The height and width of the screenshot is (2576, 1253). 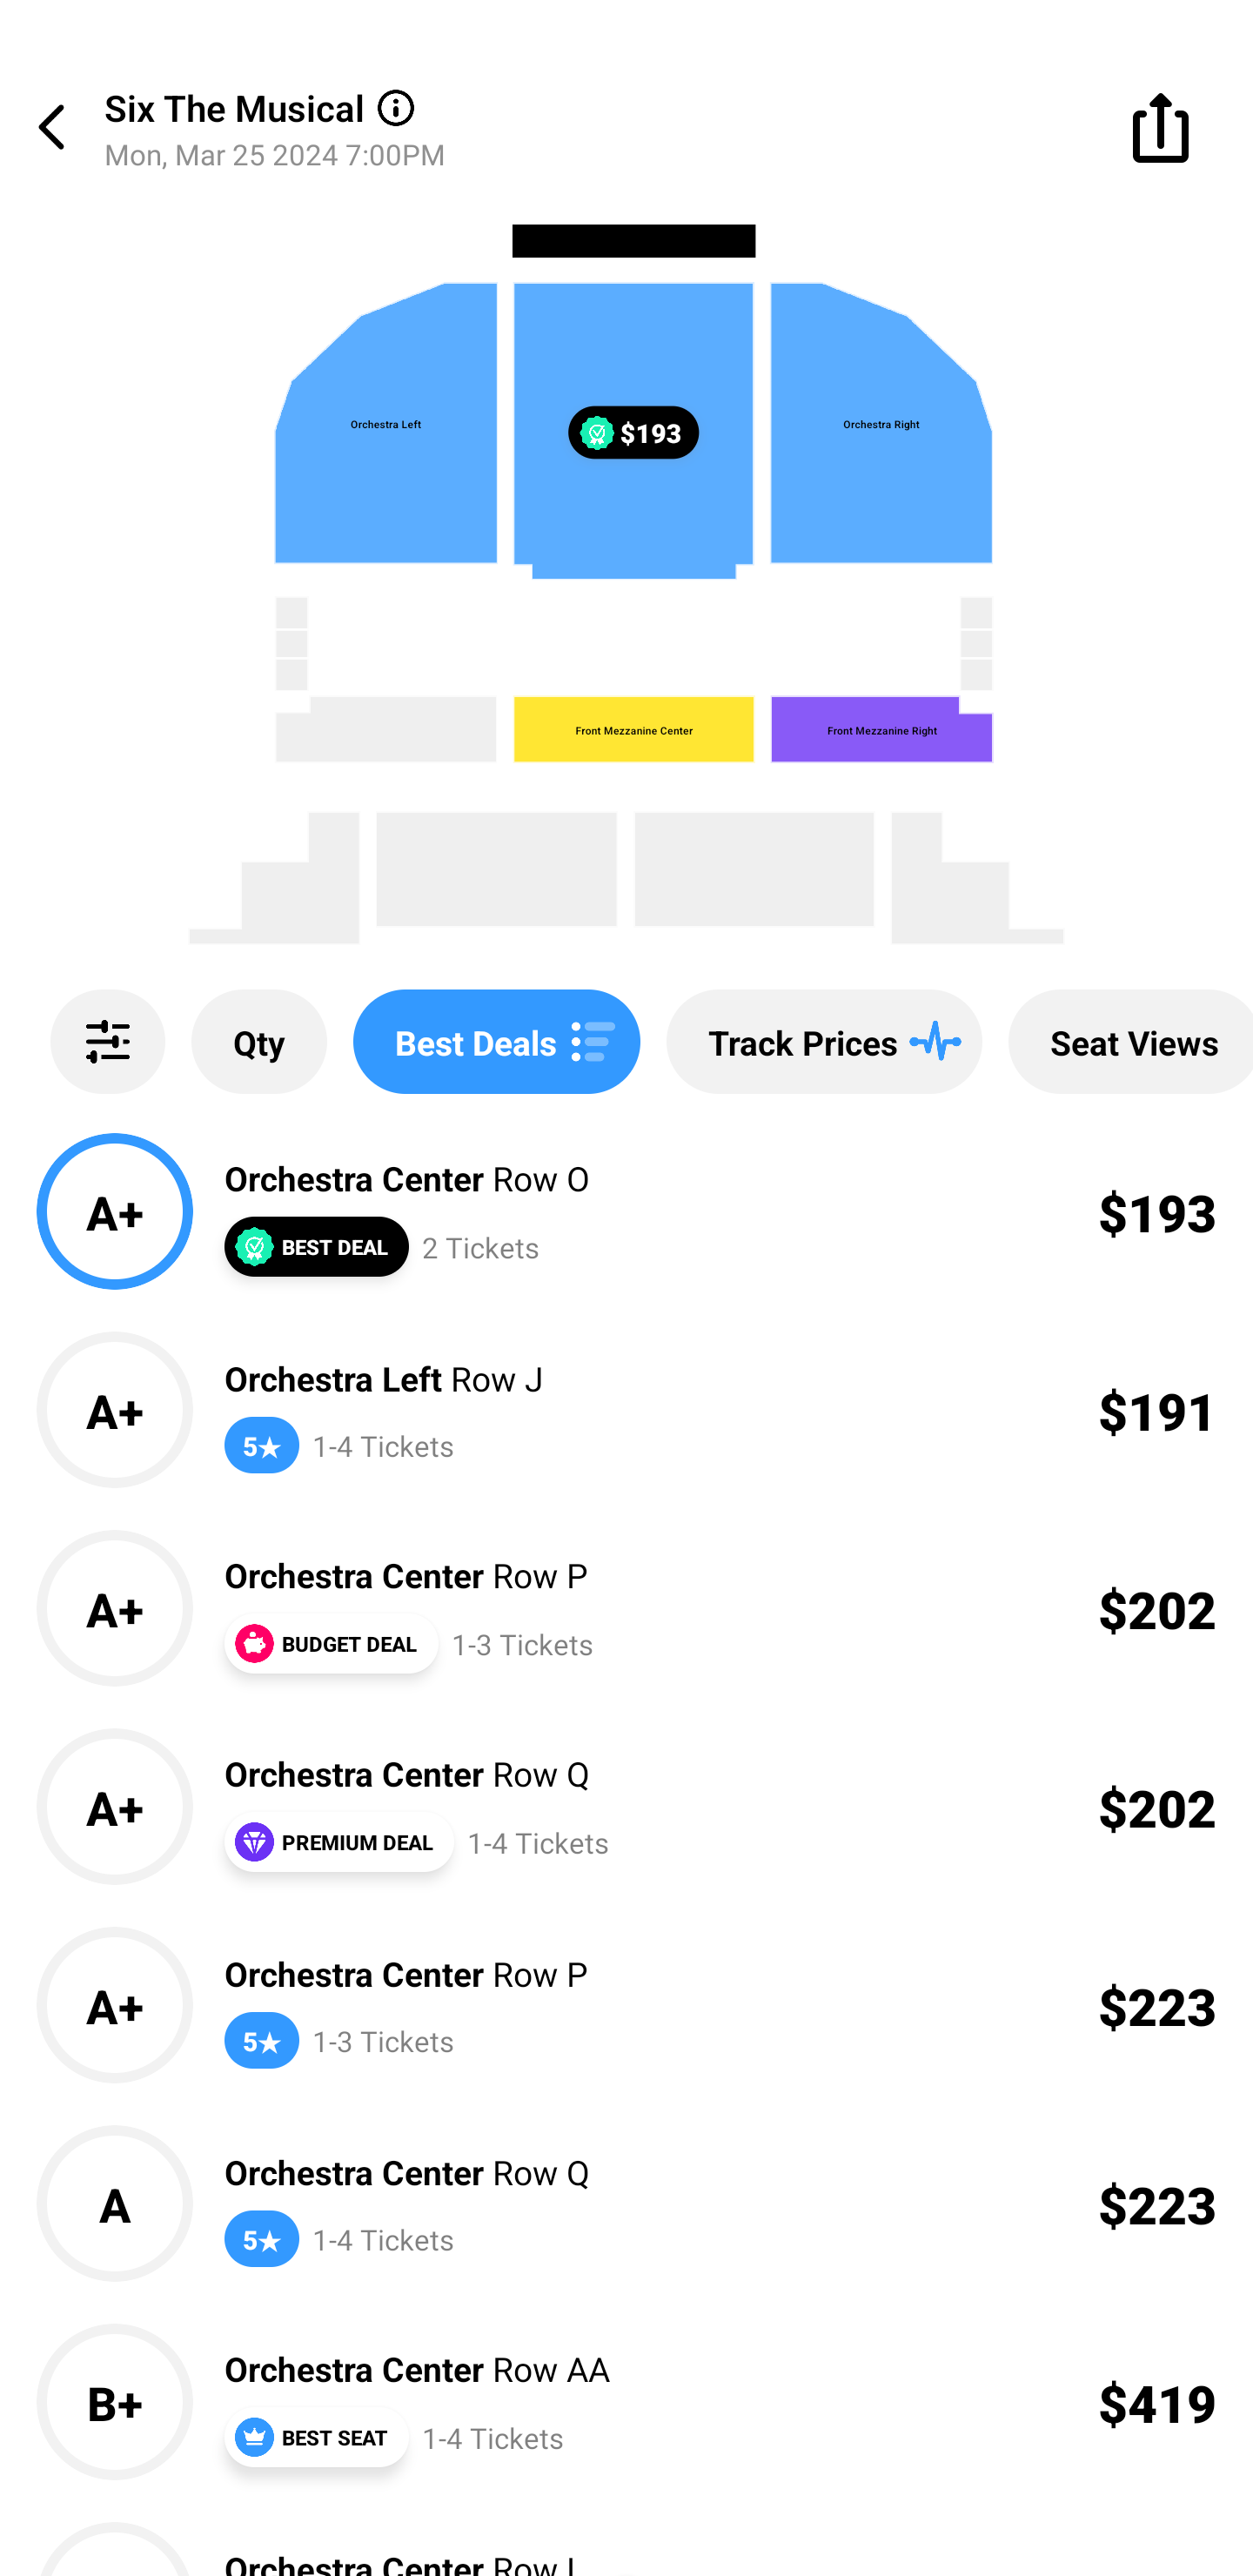 What do you see at coordinates (316, 1246) in the screenshot?
I see `BEST DEAL` at bounding box center [316, 1246].